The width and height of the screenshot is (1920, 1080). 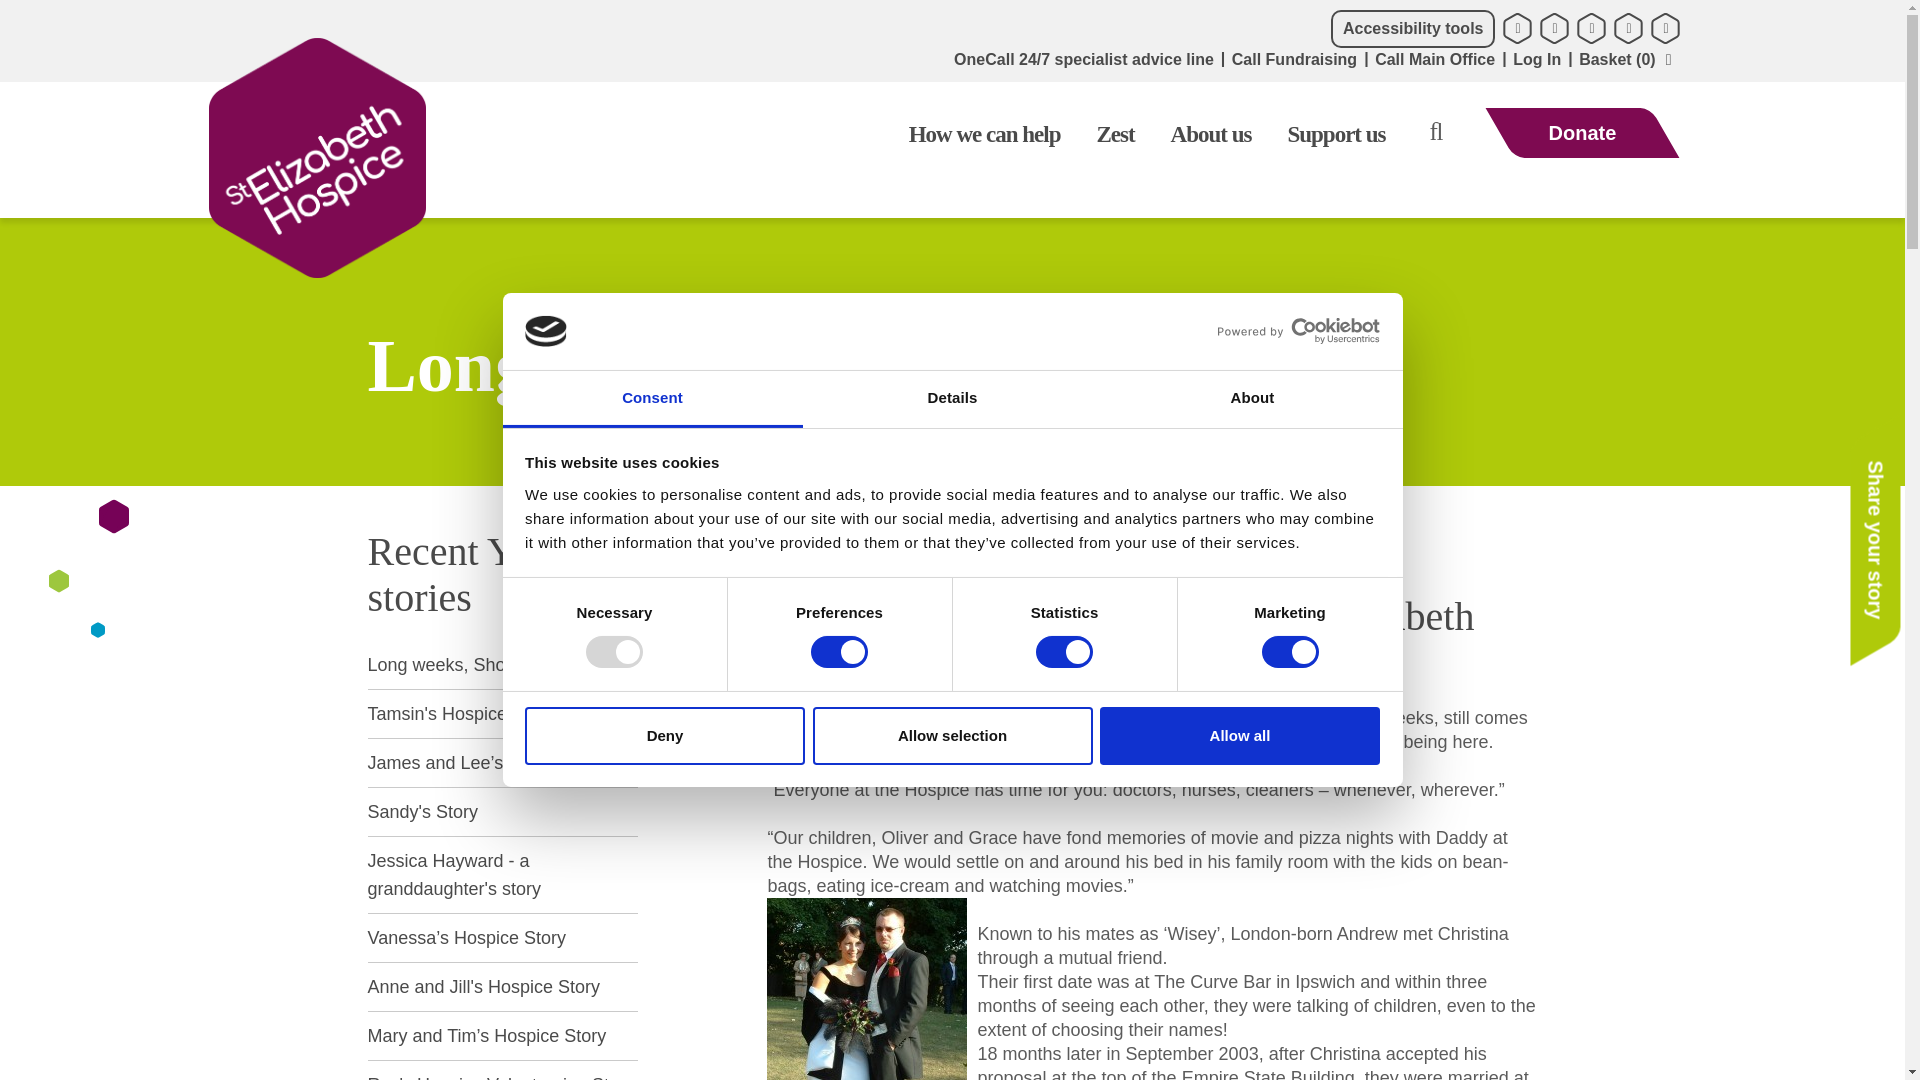 What do you see at coordinates (1252, 399) in the screenshot?
I see `About` at bounding box center [1252, 399].